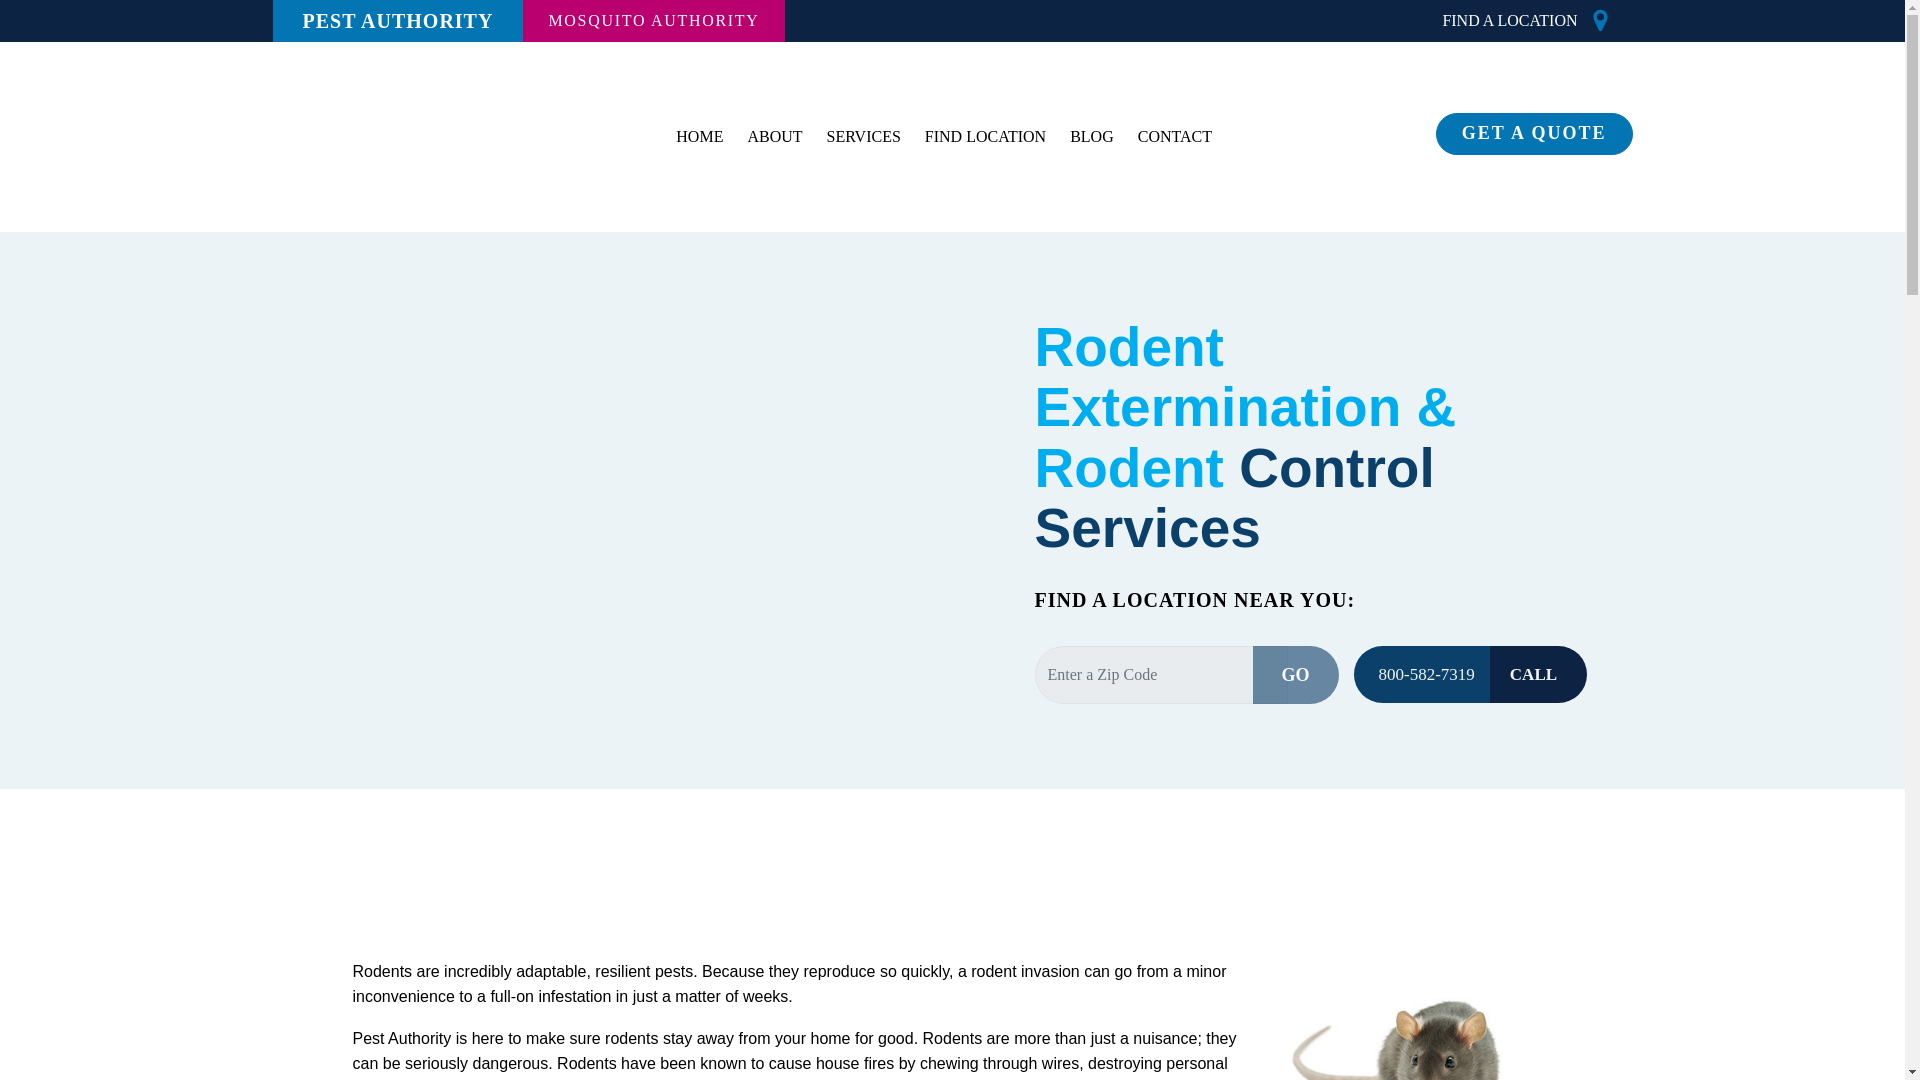 The width and height of the screenshot is (1920, 1080). What do you see at coordinates (774, 137) in the screenshot?
I see `ABOUT` at bounding box center [774, 137].